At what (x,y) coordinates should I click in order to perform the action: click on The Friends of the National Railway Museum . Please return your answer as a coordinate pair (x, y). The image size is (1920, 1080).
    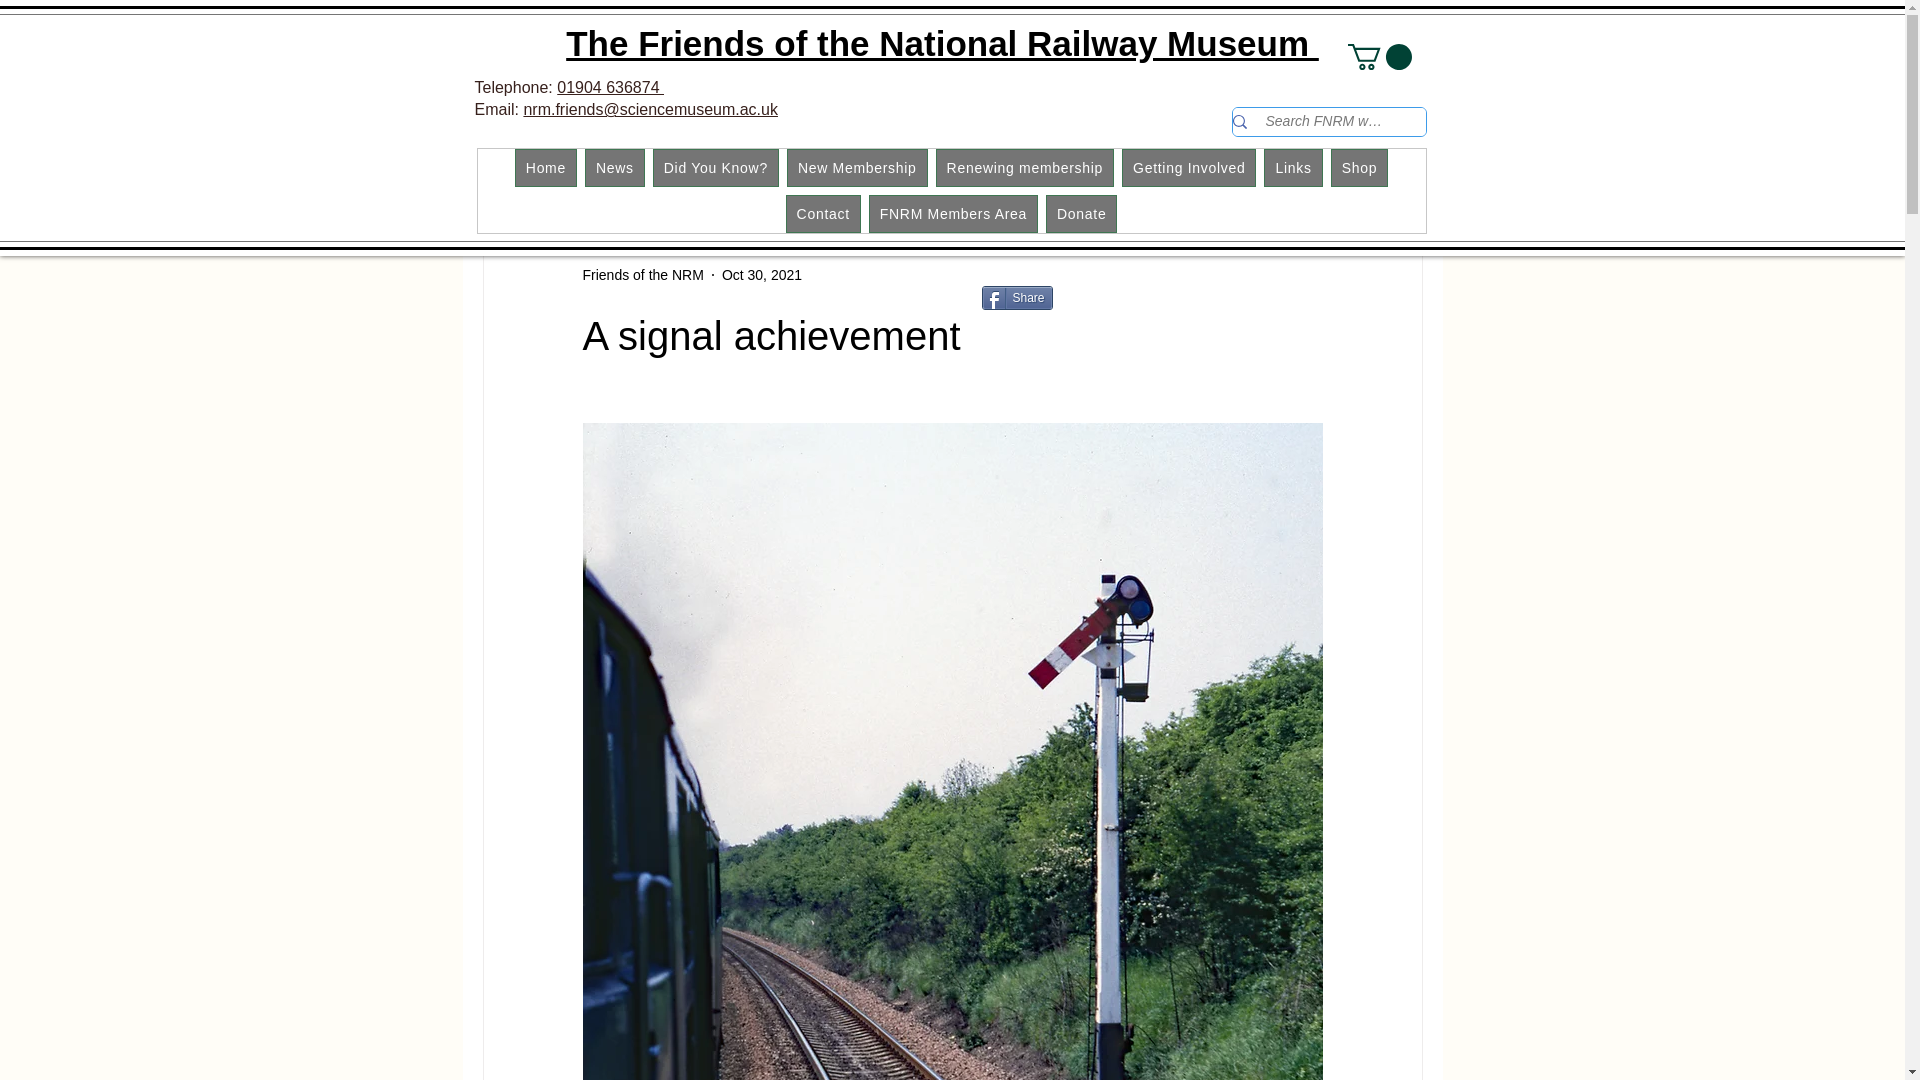
    Looking at the image, I should click on (942, 42).